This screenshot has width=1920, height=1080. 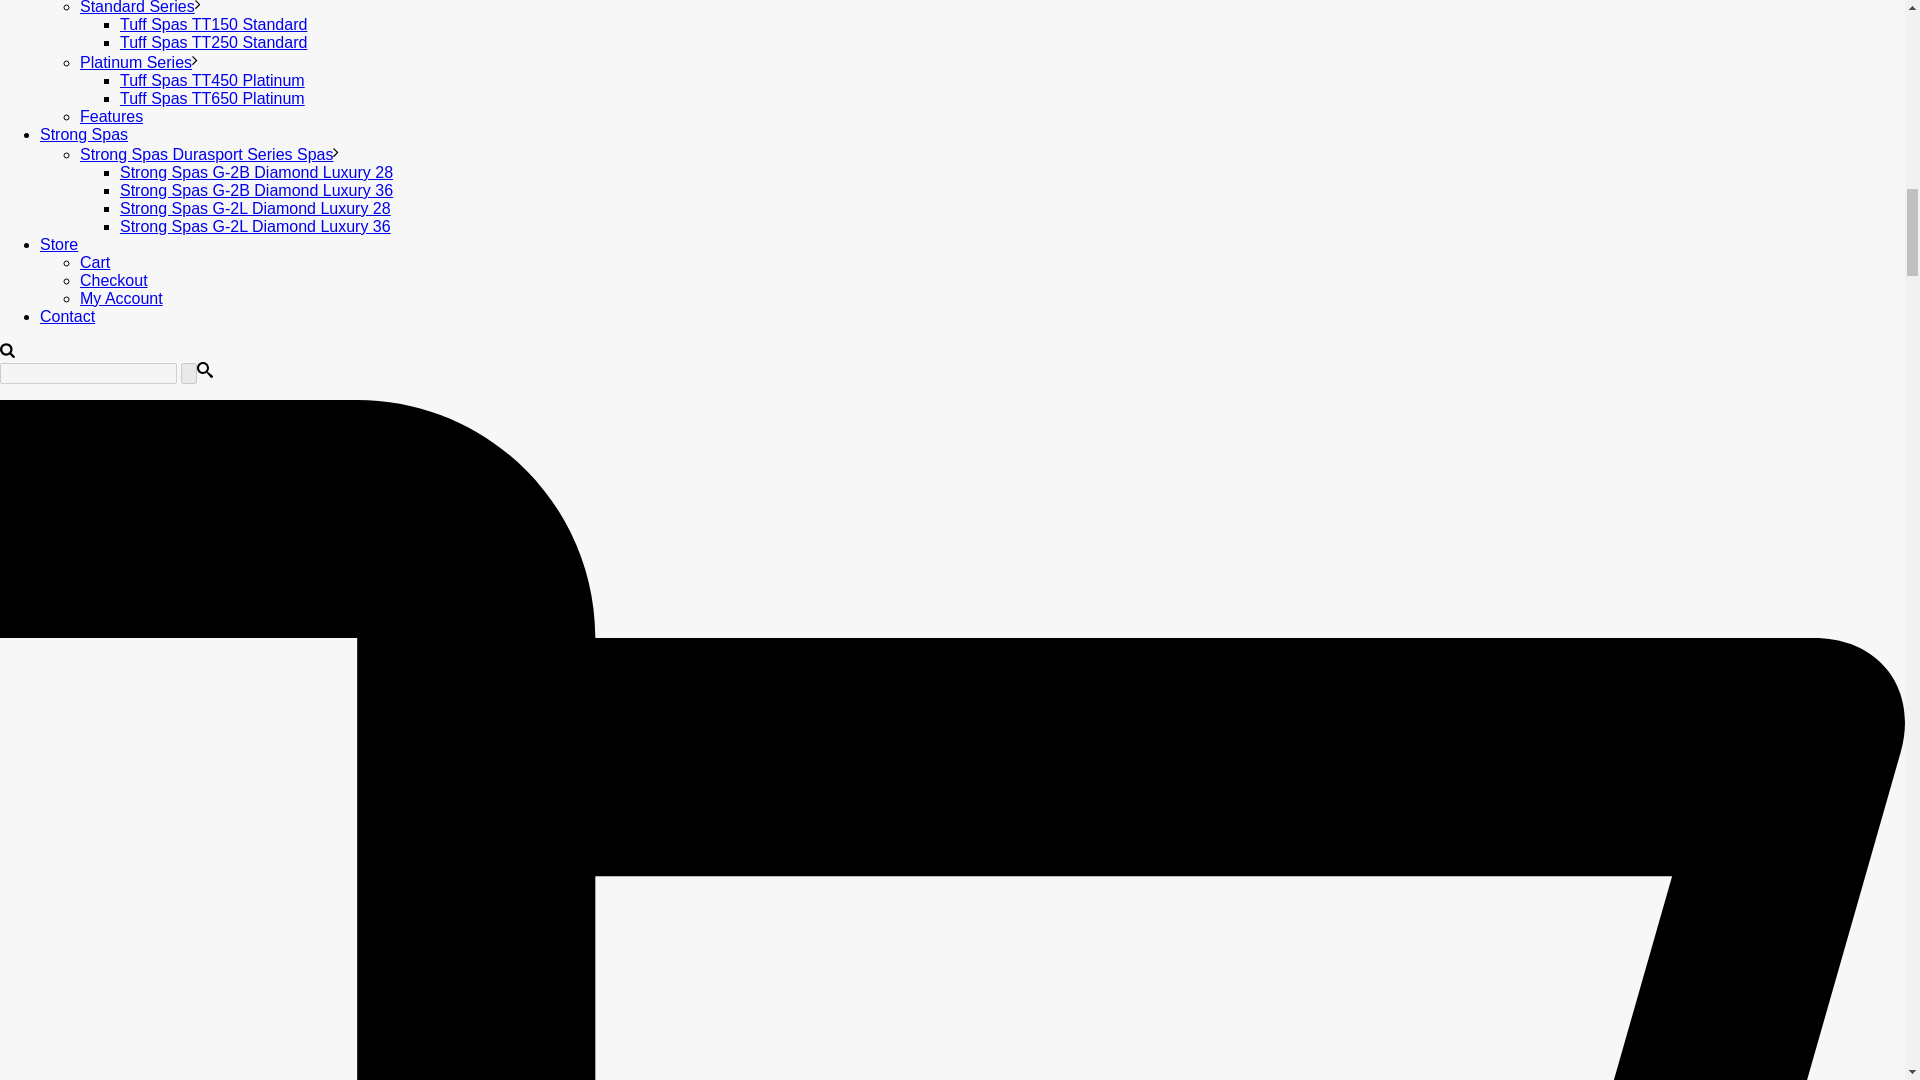 I want to click on Tuff Spas TT450 Platinum, so click(x=212, y=80).